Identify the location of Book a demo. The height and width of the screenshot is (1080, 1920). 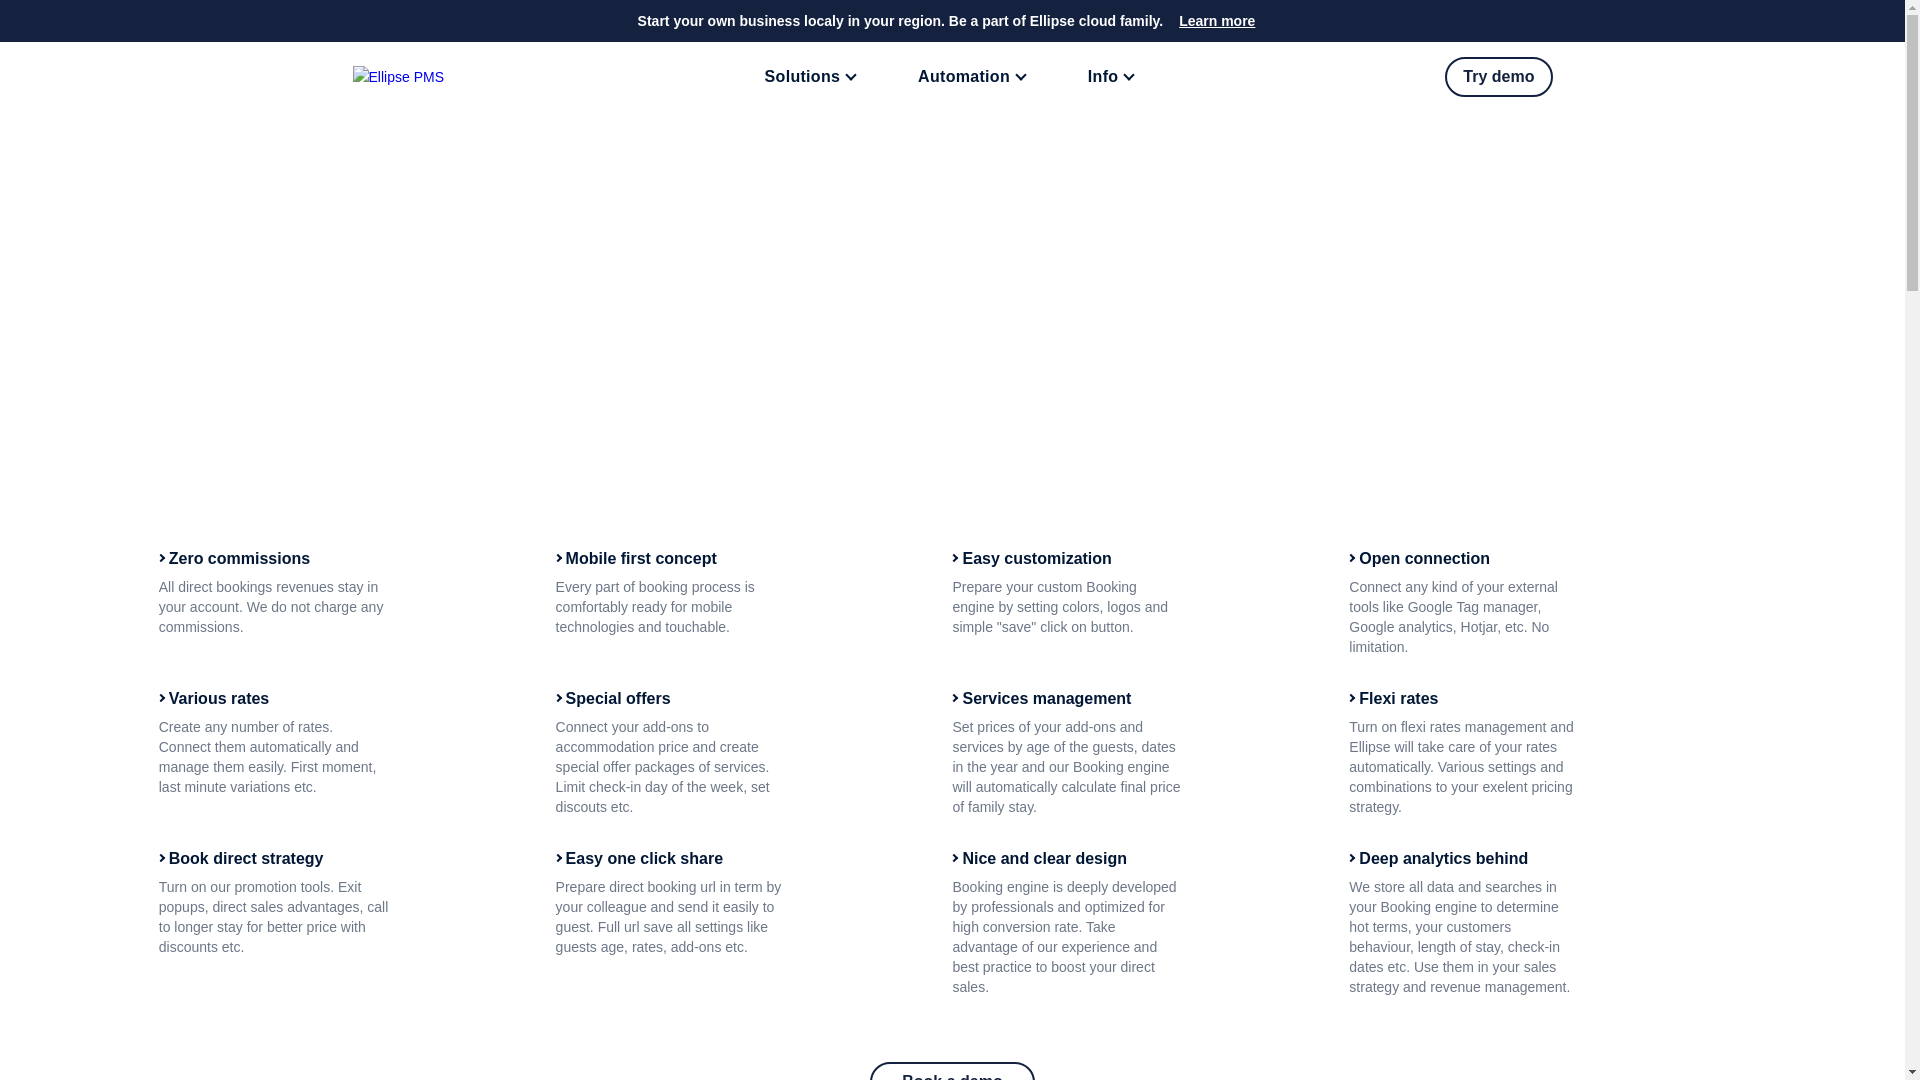
(952, 1070).